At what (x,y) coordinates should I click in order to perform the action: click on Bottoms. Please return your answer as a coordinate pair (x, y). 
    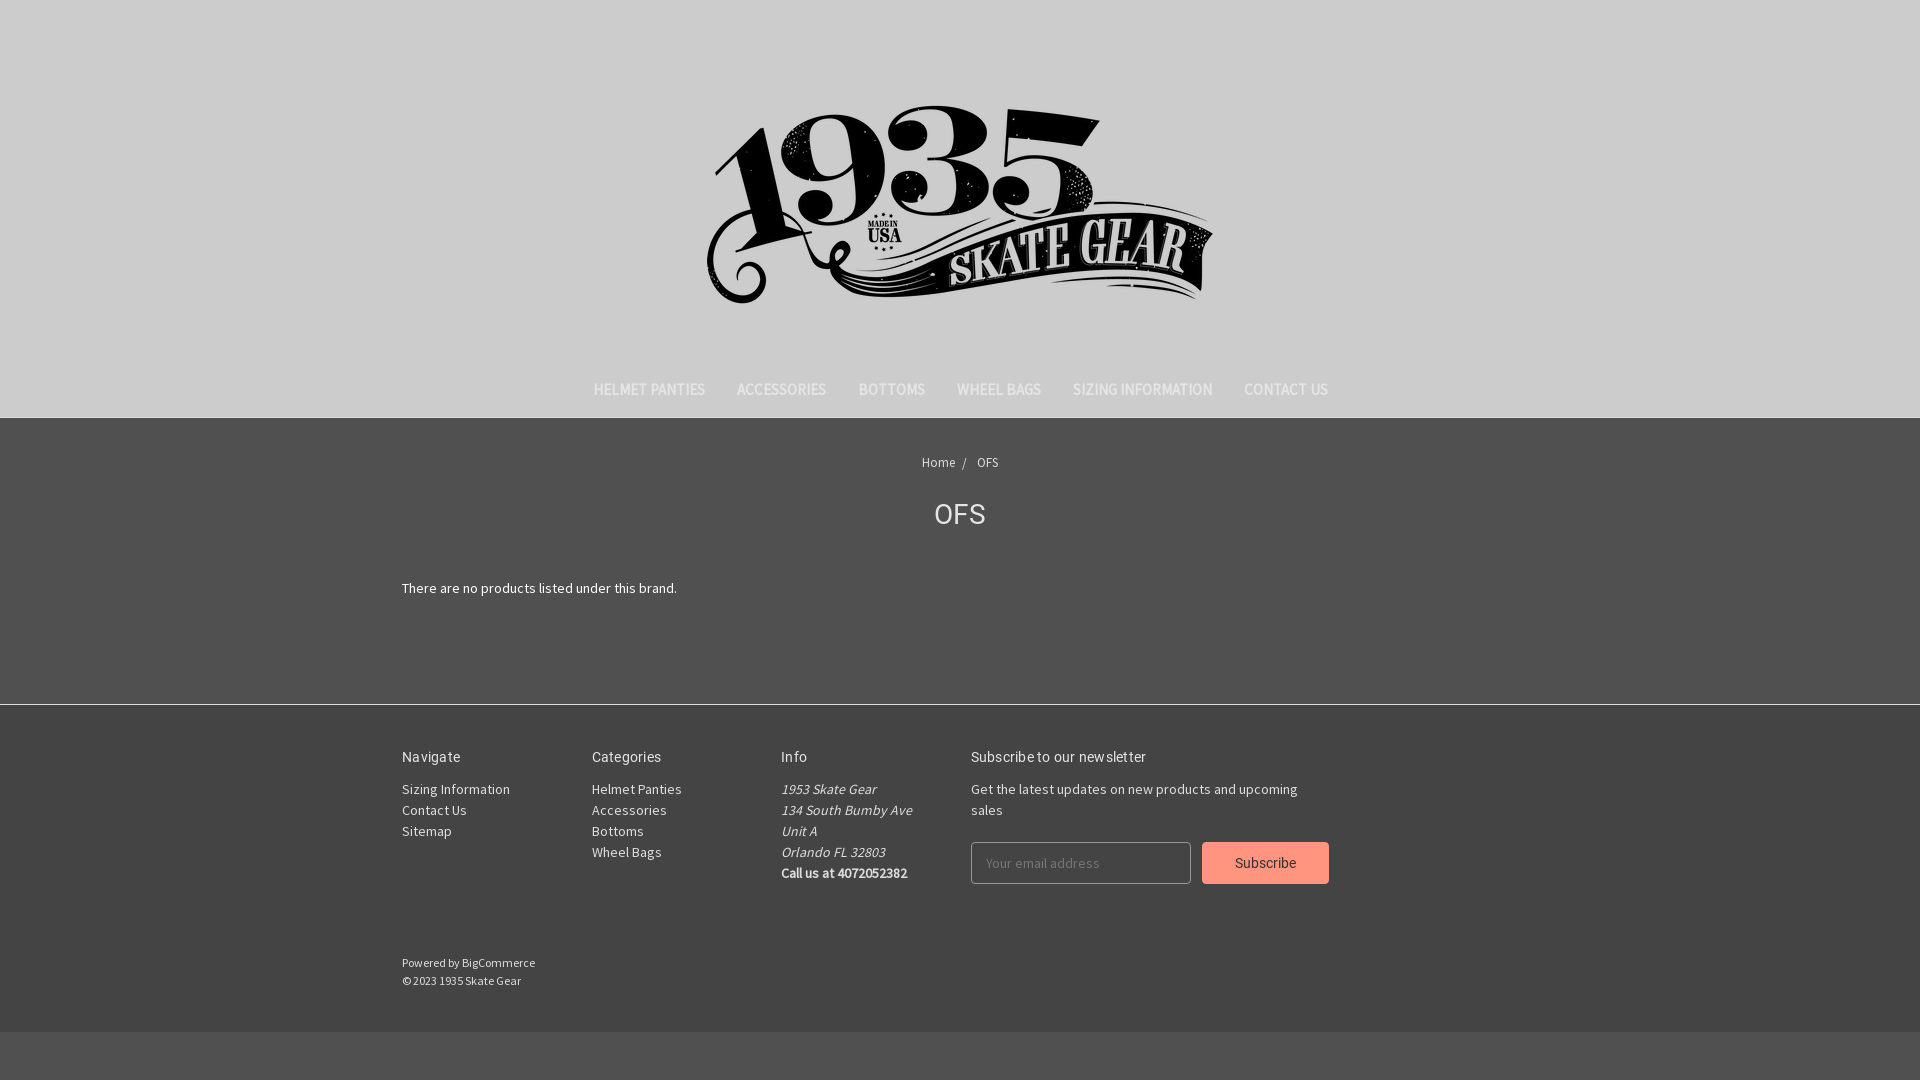
    Looking at the image, I should click on (618, 831).